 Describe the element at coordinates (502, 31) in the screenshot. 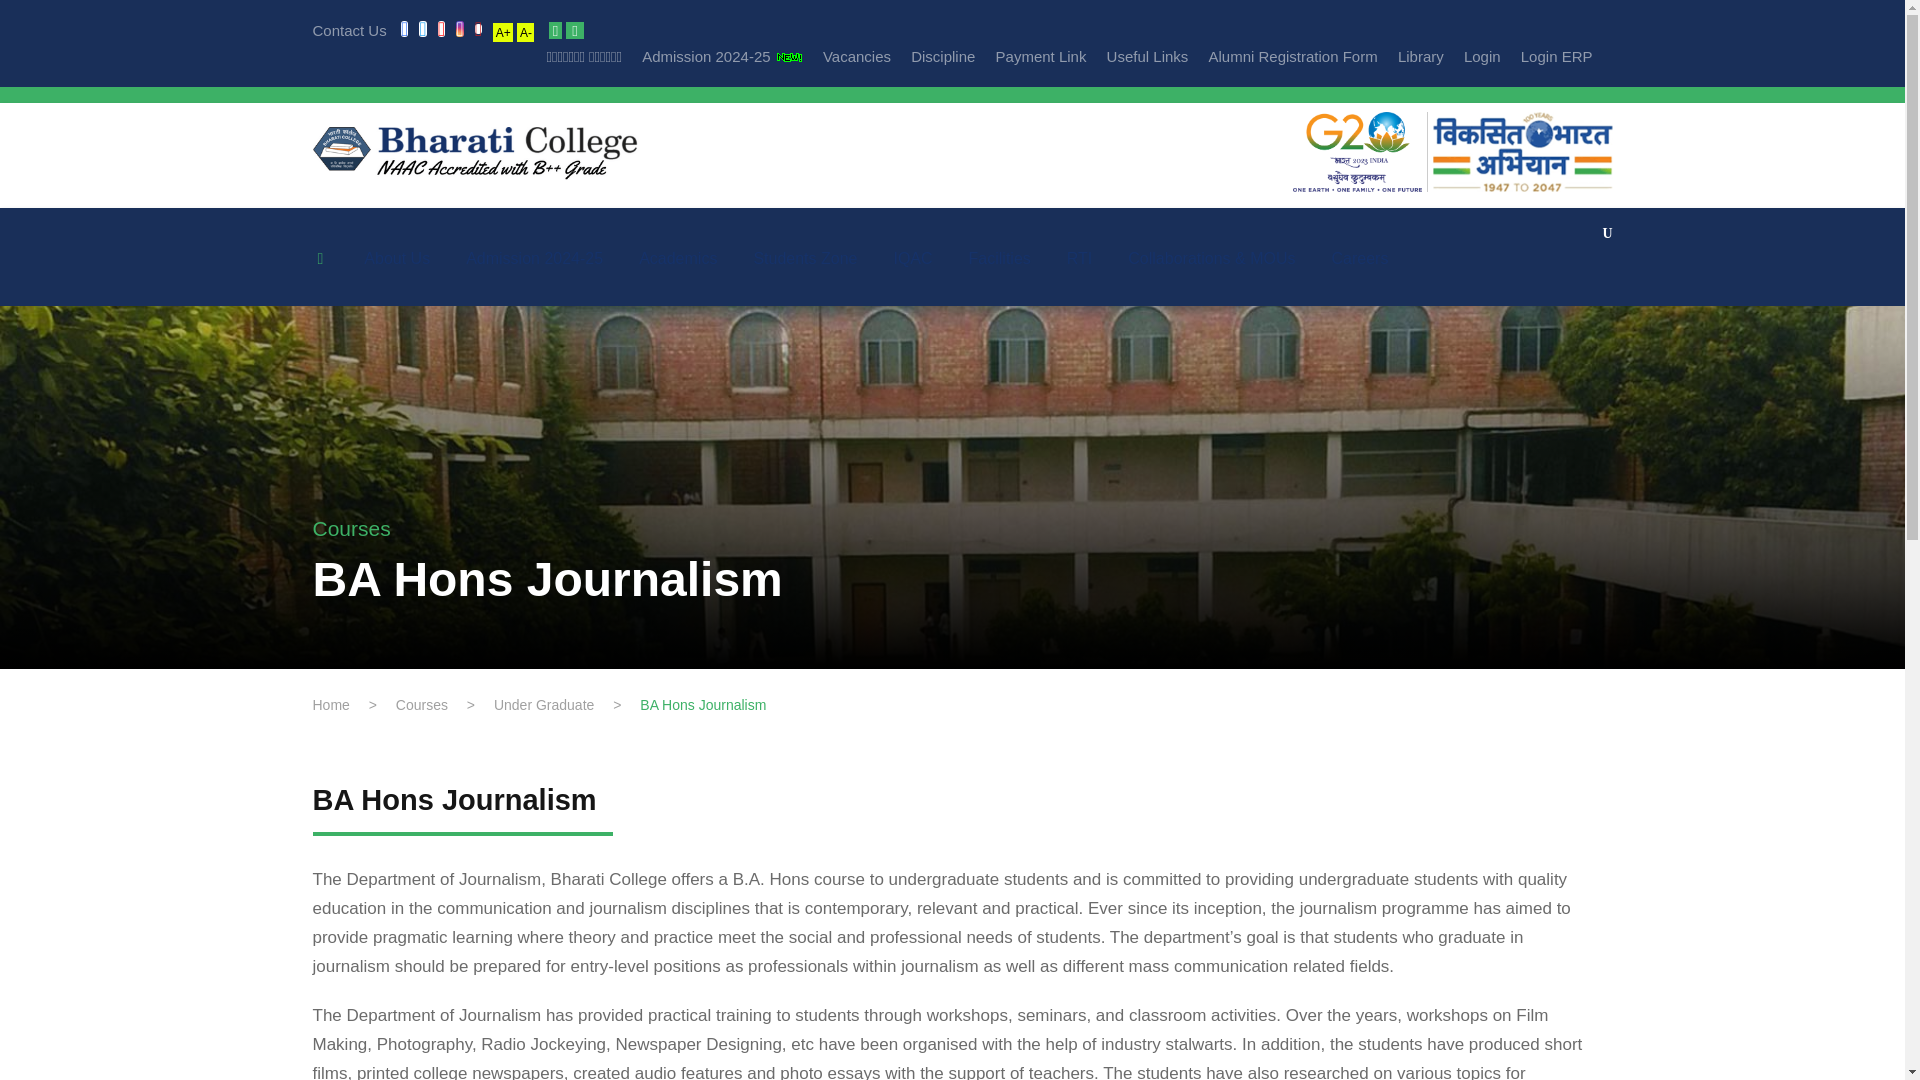

I see `Text Increase` at that location.